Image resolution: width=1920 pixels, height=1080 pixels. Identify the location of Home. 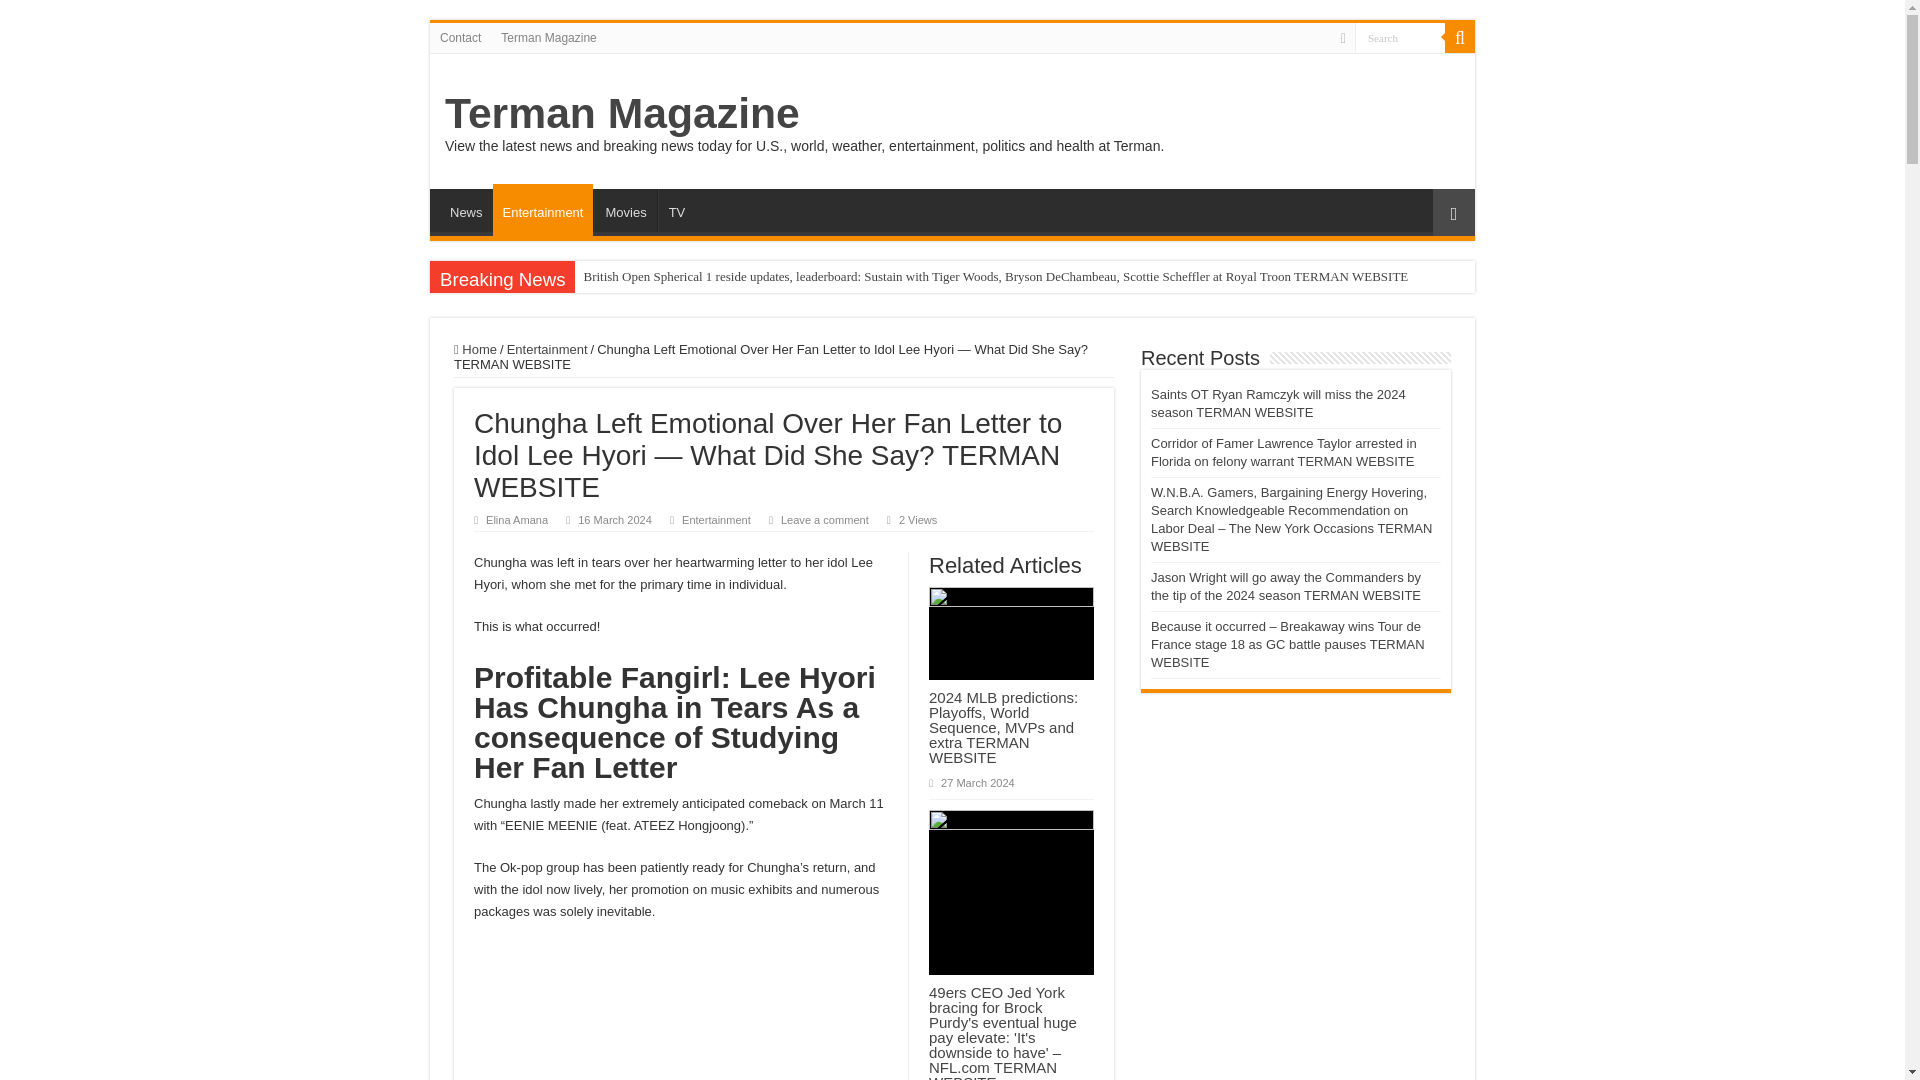
(475, 350).